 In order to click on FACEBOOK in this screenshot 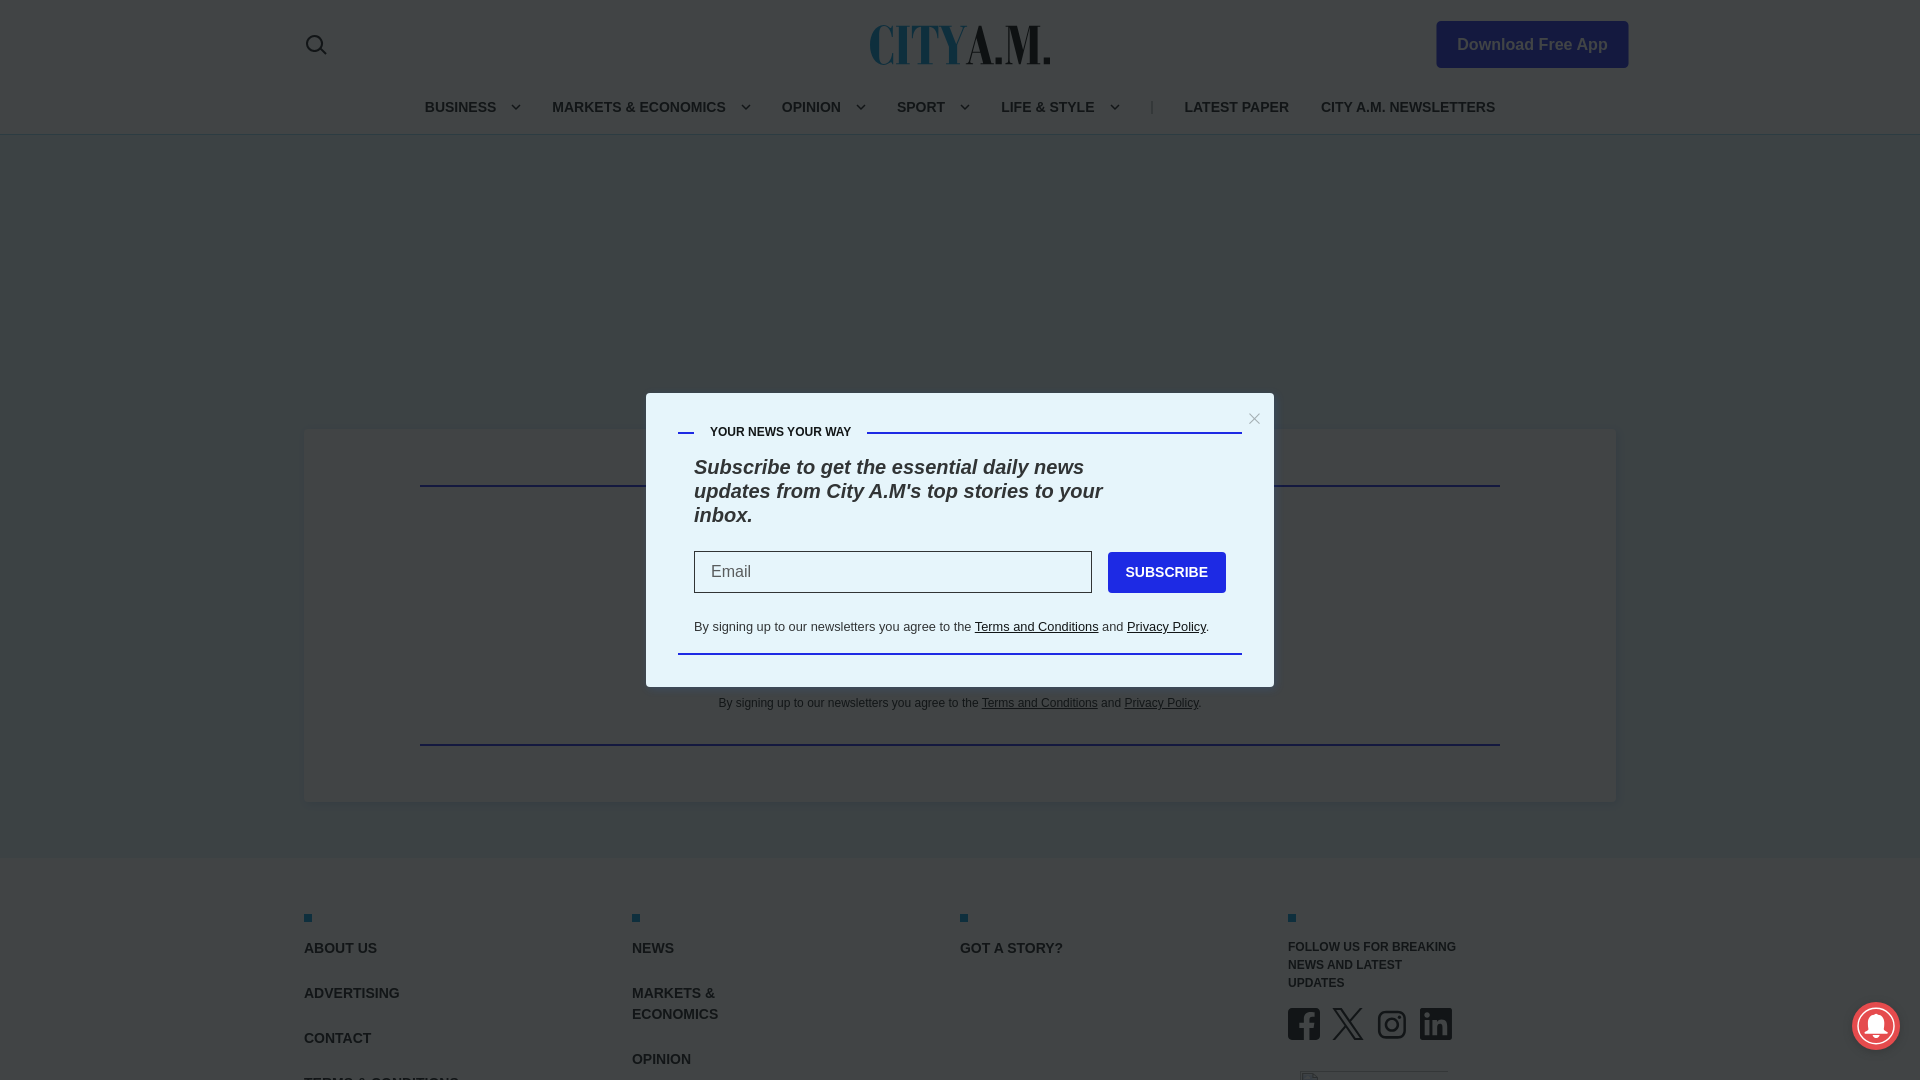, I will do `click(1304, 1024)`.